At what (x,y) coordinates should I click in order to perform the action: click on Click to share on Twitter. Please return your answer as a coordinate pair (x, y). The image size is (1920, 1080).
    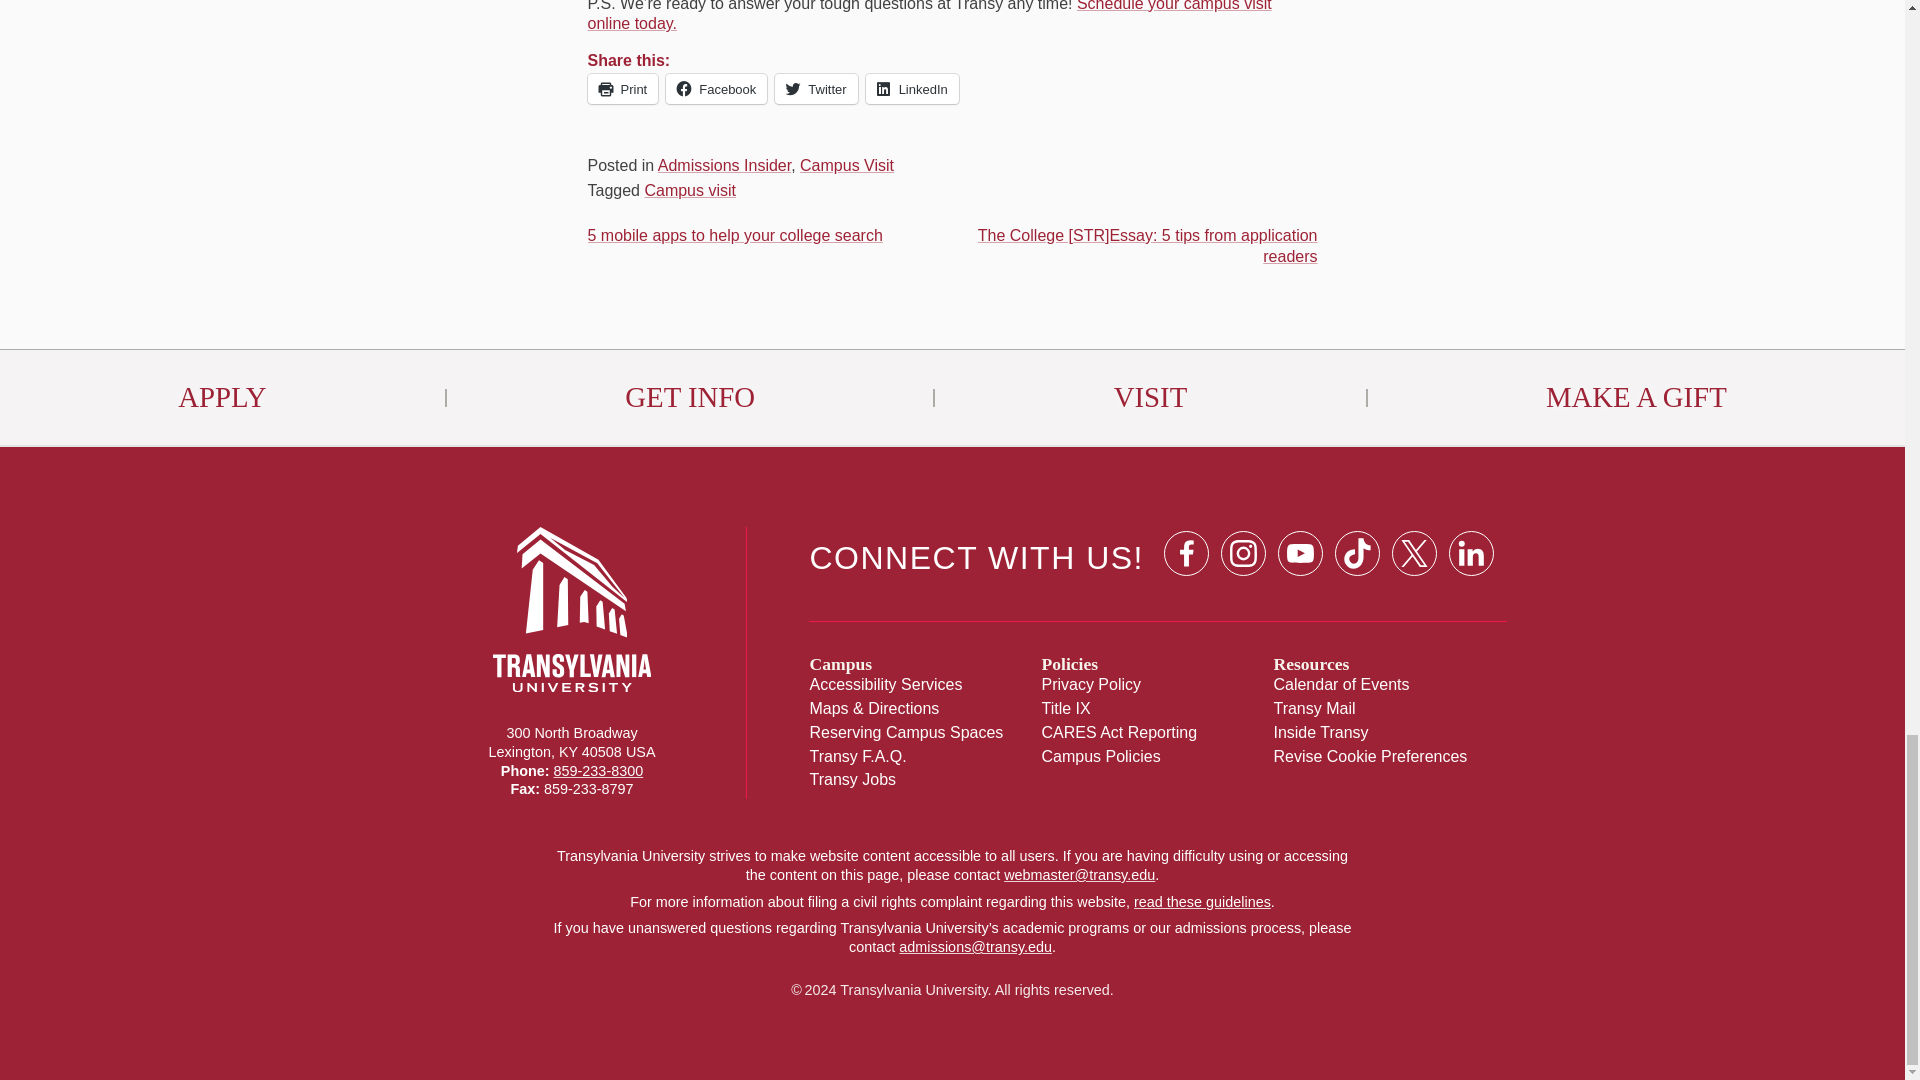
    Looking at the image, I should click on (816, 88).